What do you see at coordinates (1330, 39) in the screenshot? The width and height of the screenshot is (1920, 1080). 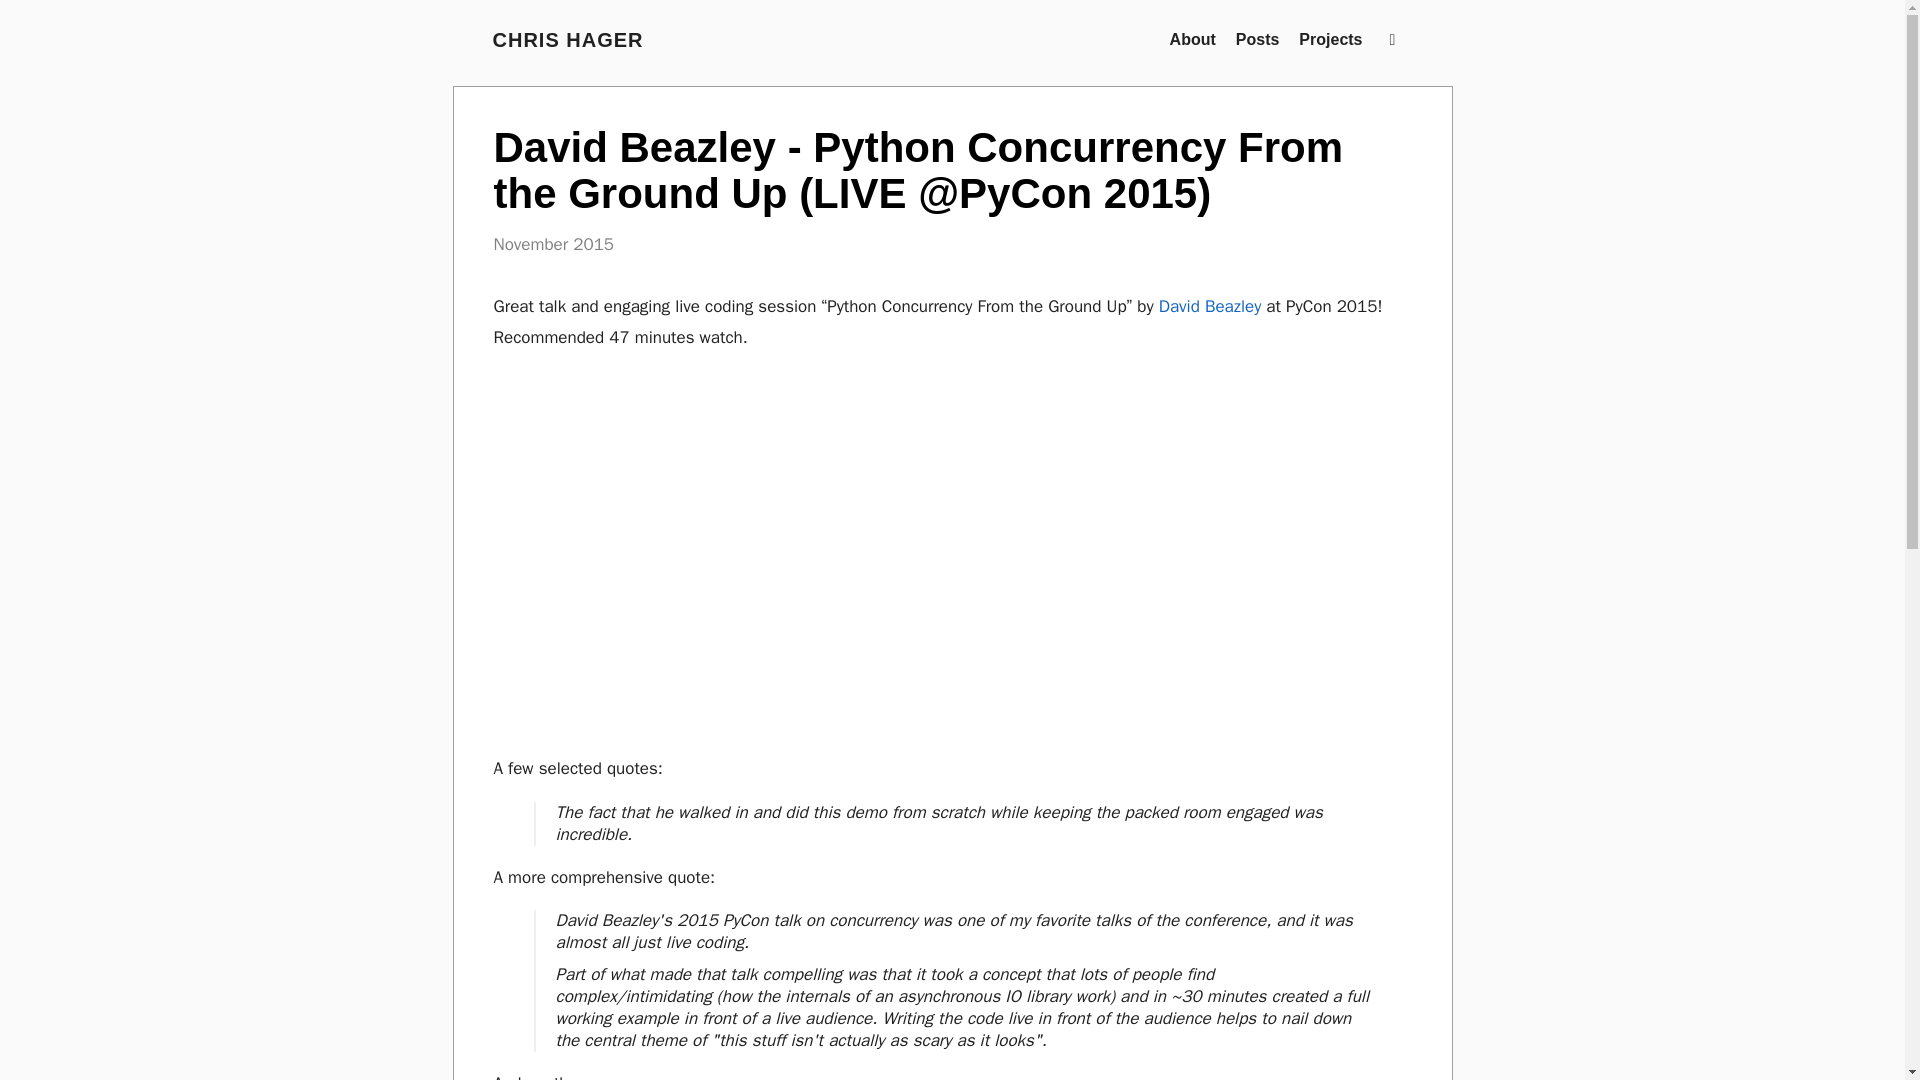 I see `Projects` at bounding box center [1330, 39].